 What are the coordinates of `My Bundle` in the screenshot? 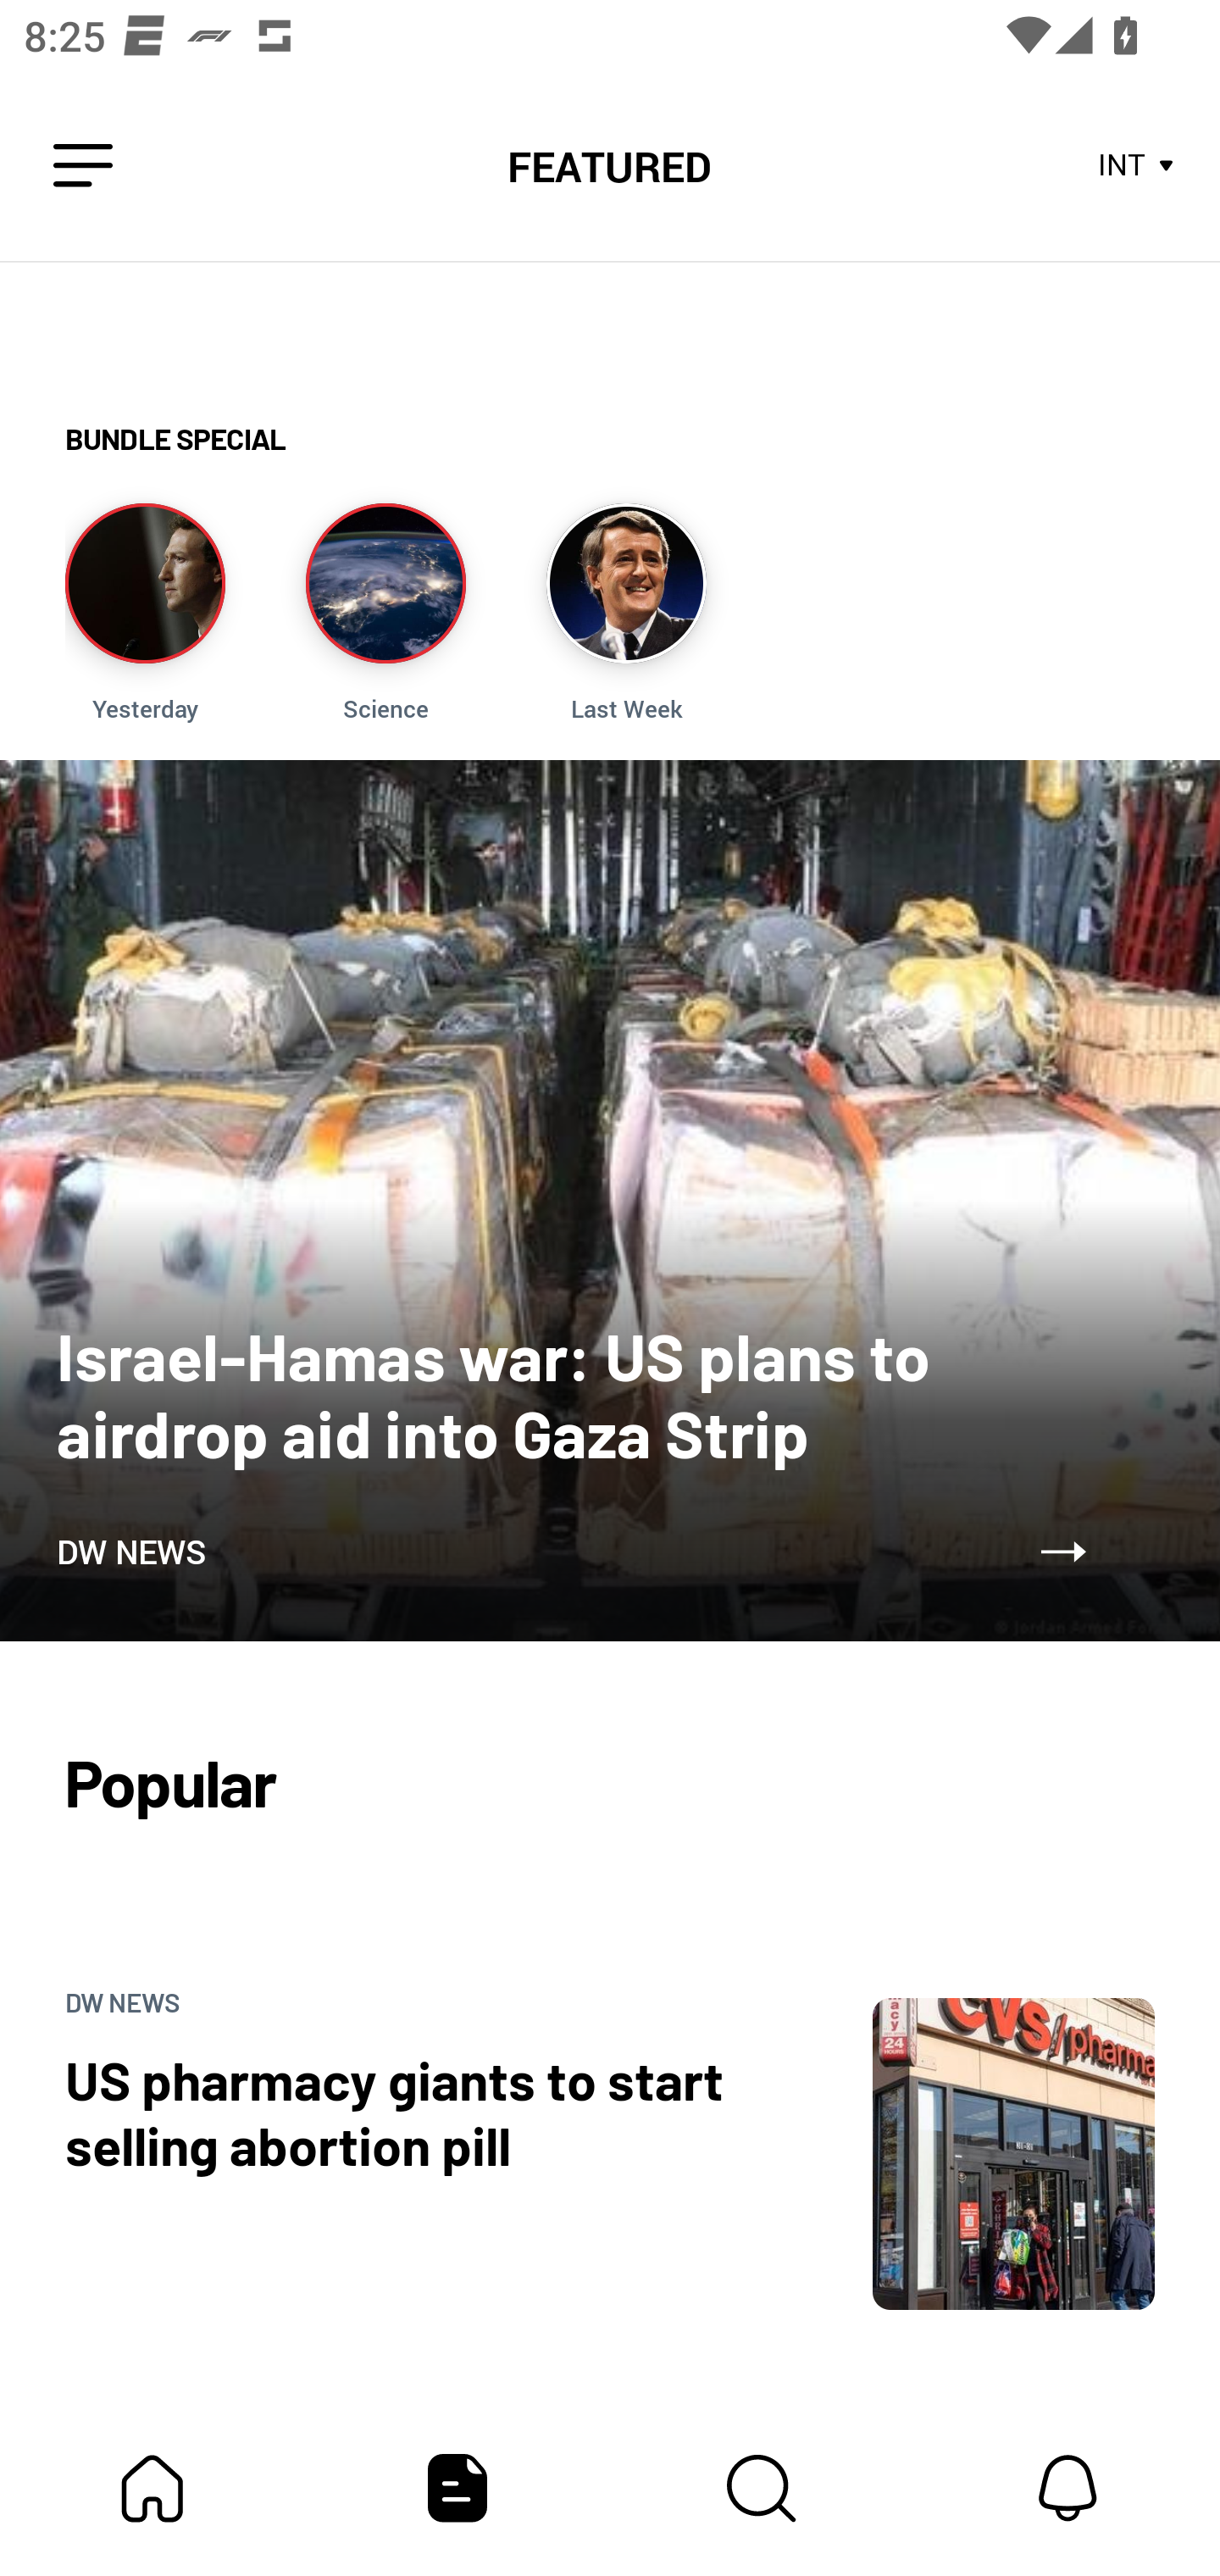 It's located at (152, 2488).